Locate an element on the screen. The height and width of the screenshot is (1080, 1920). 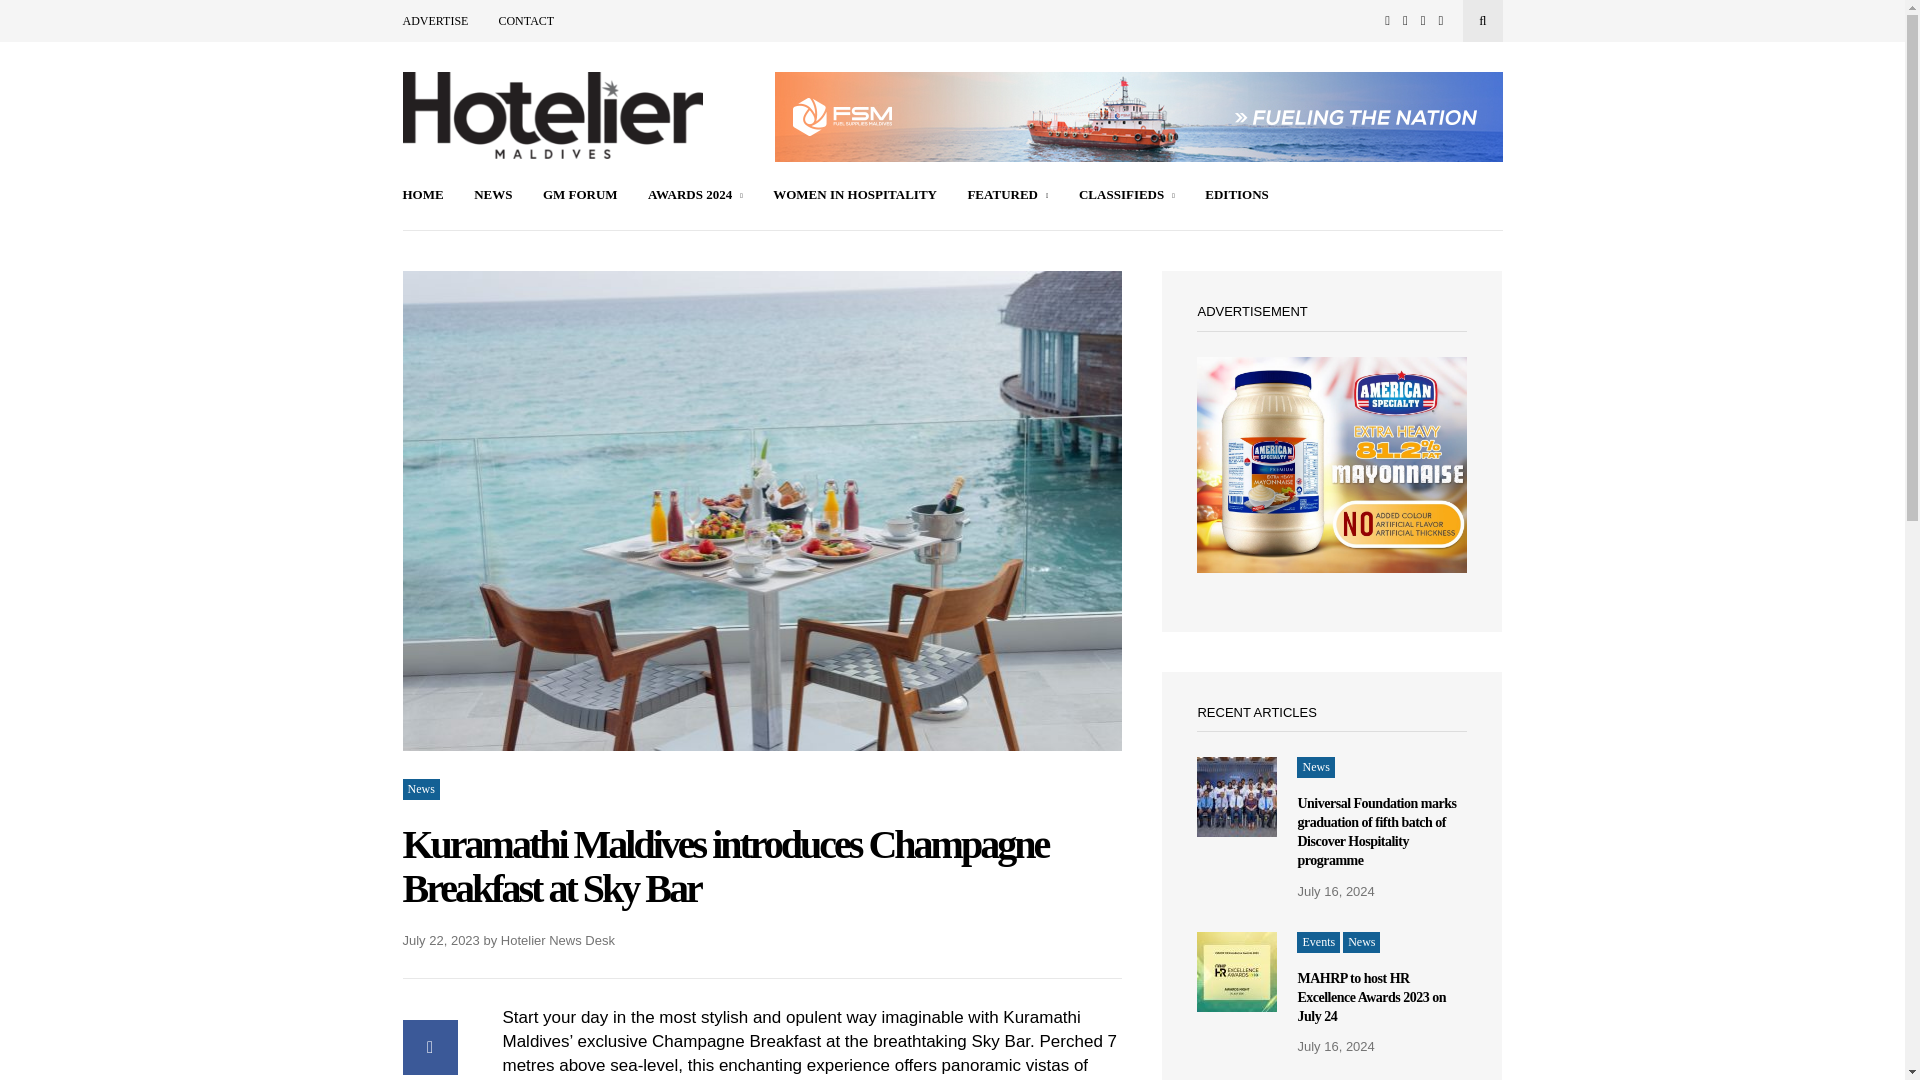
CONTACT is located at coordinates (526, 21).